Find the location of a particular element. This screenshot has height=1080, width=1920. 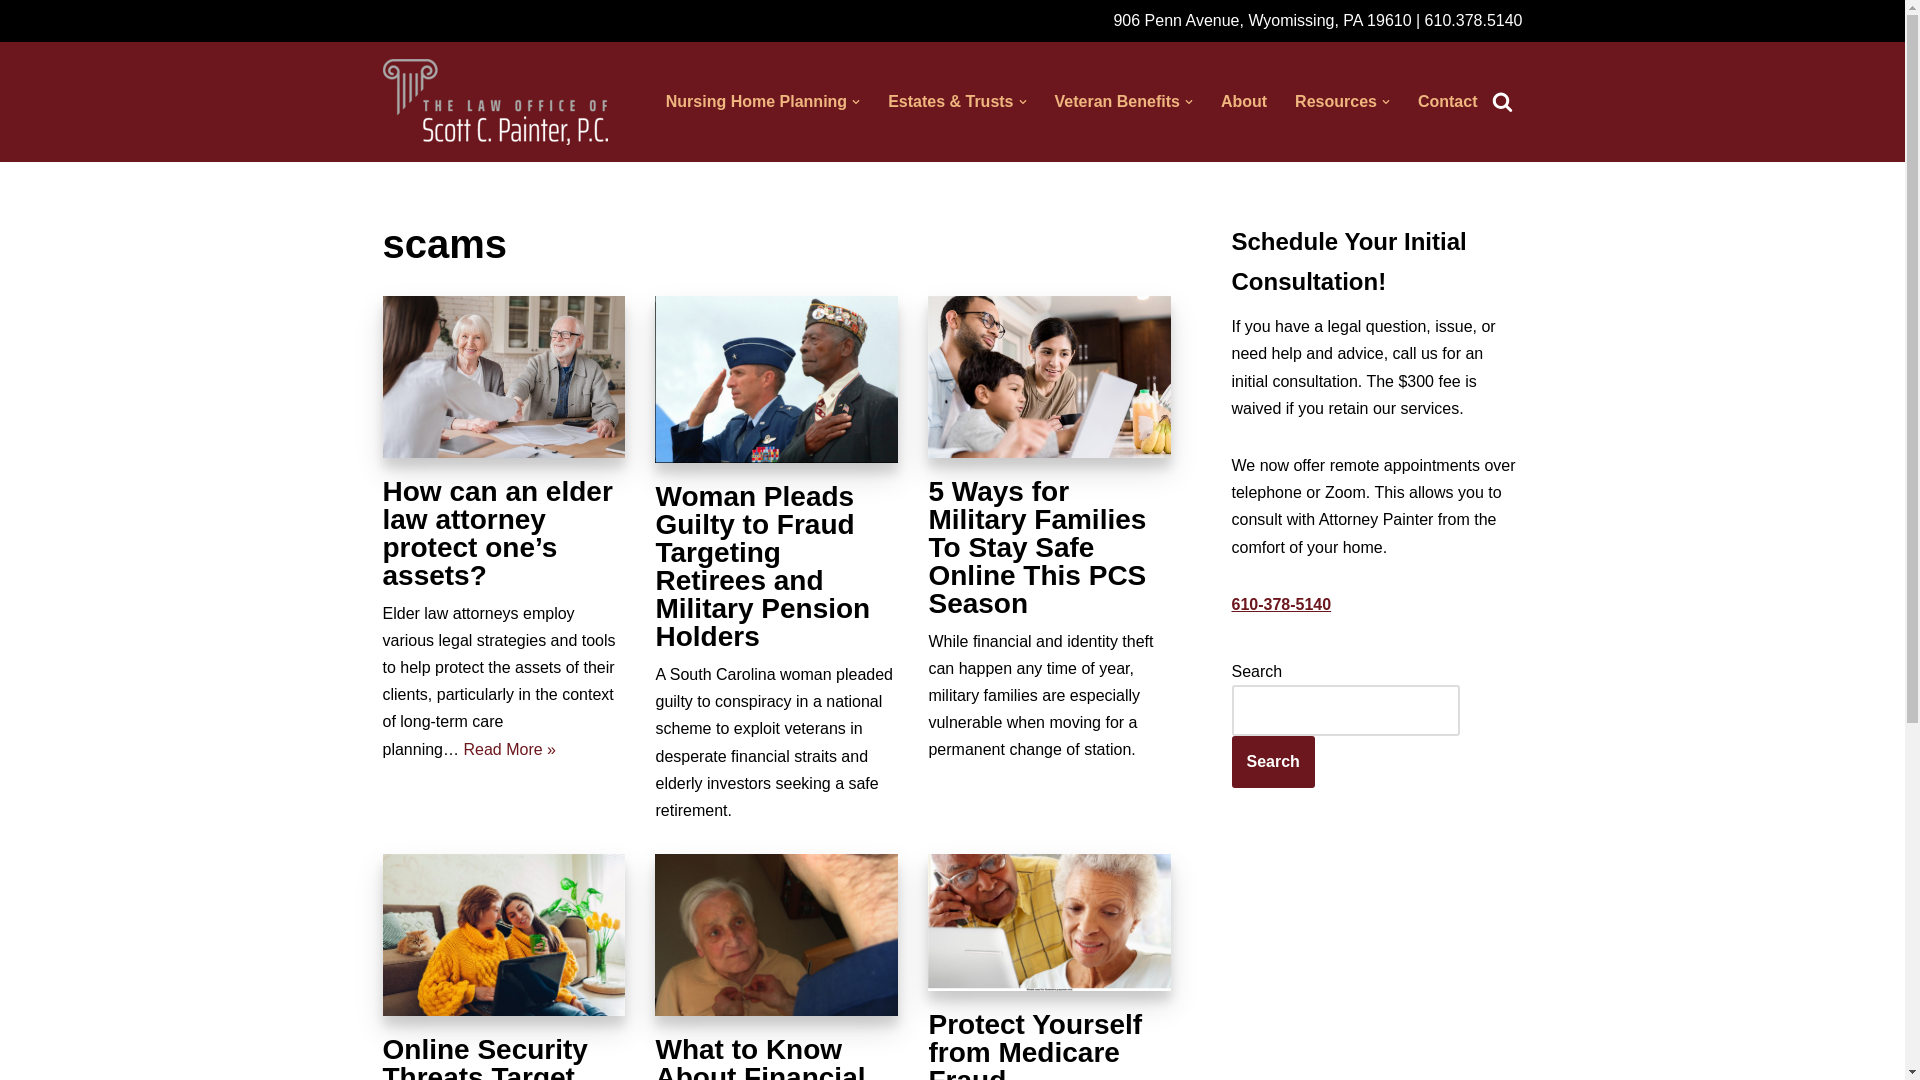

Online Security Threats Target Seniors but Can Be Thwarted is located at coordinates (504, 935).